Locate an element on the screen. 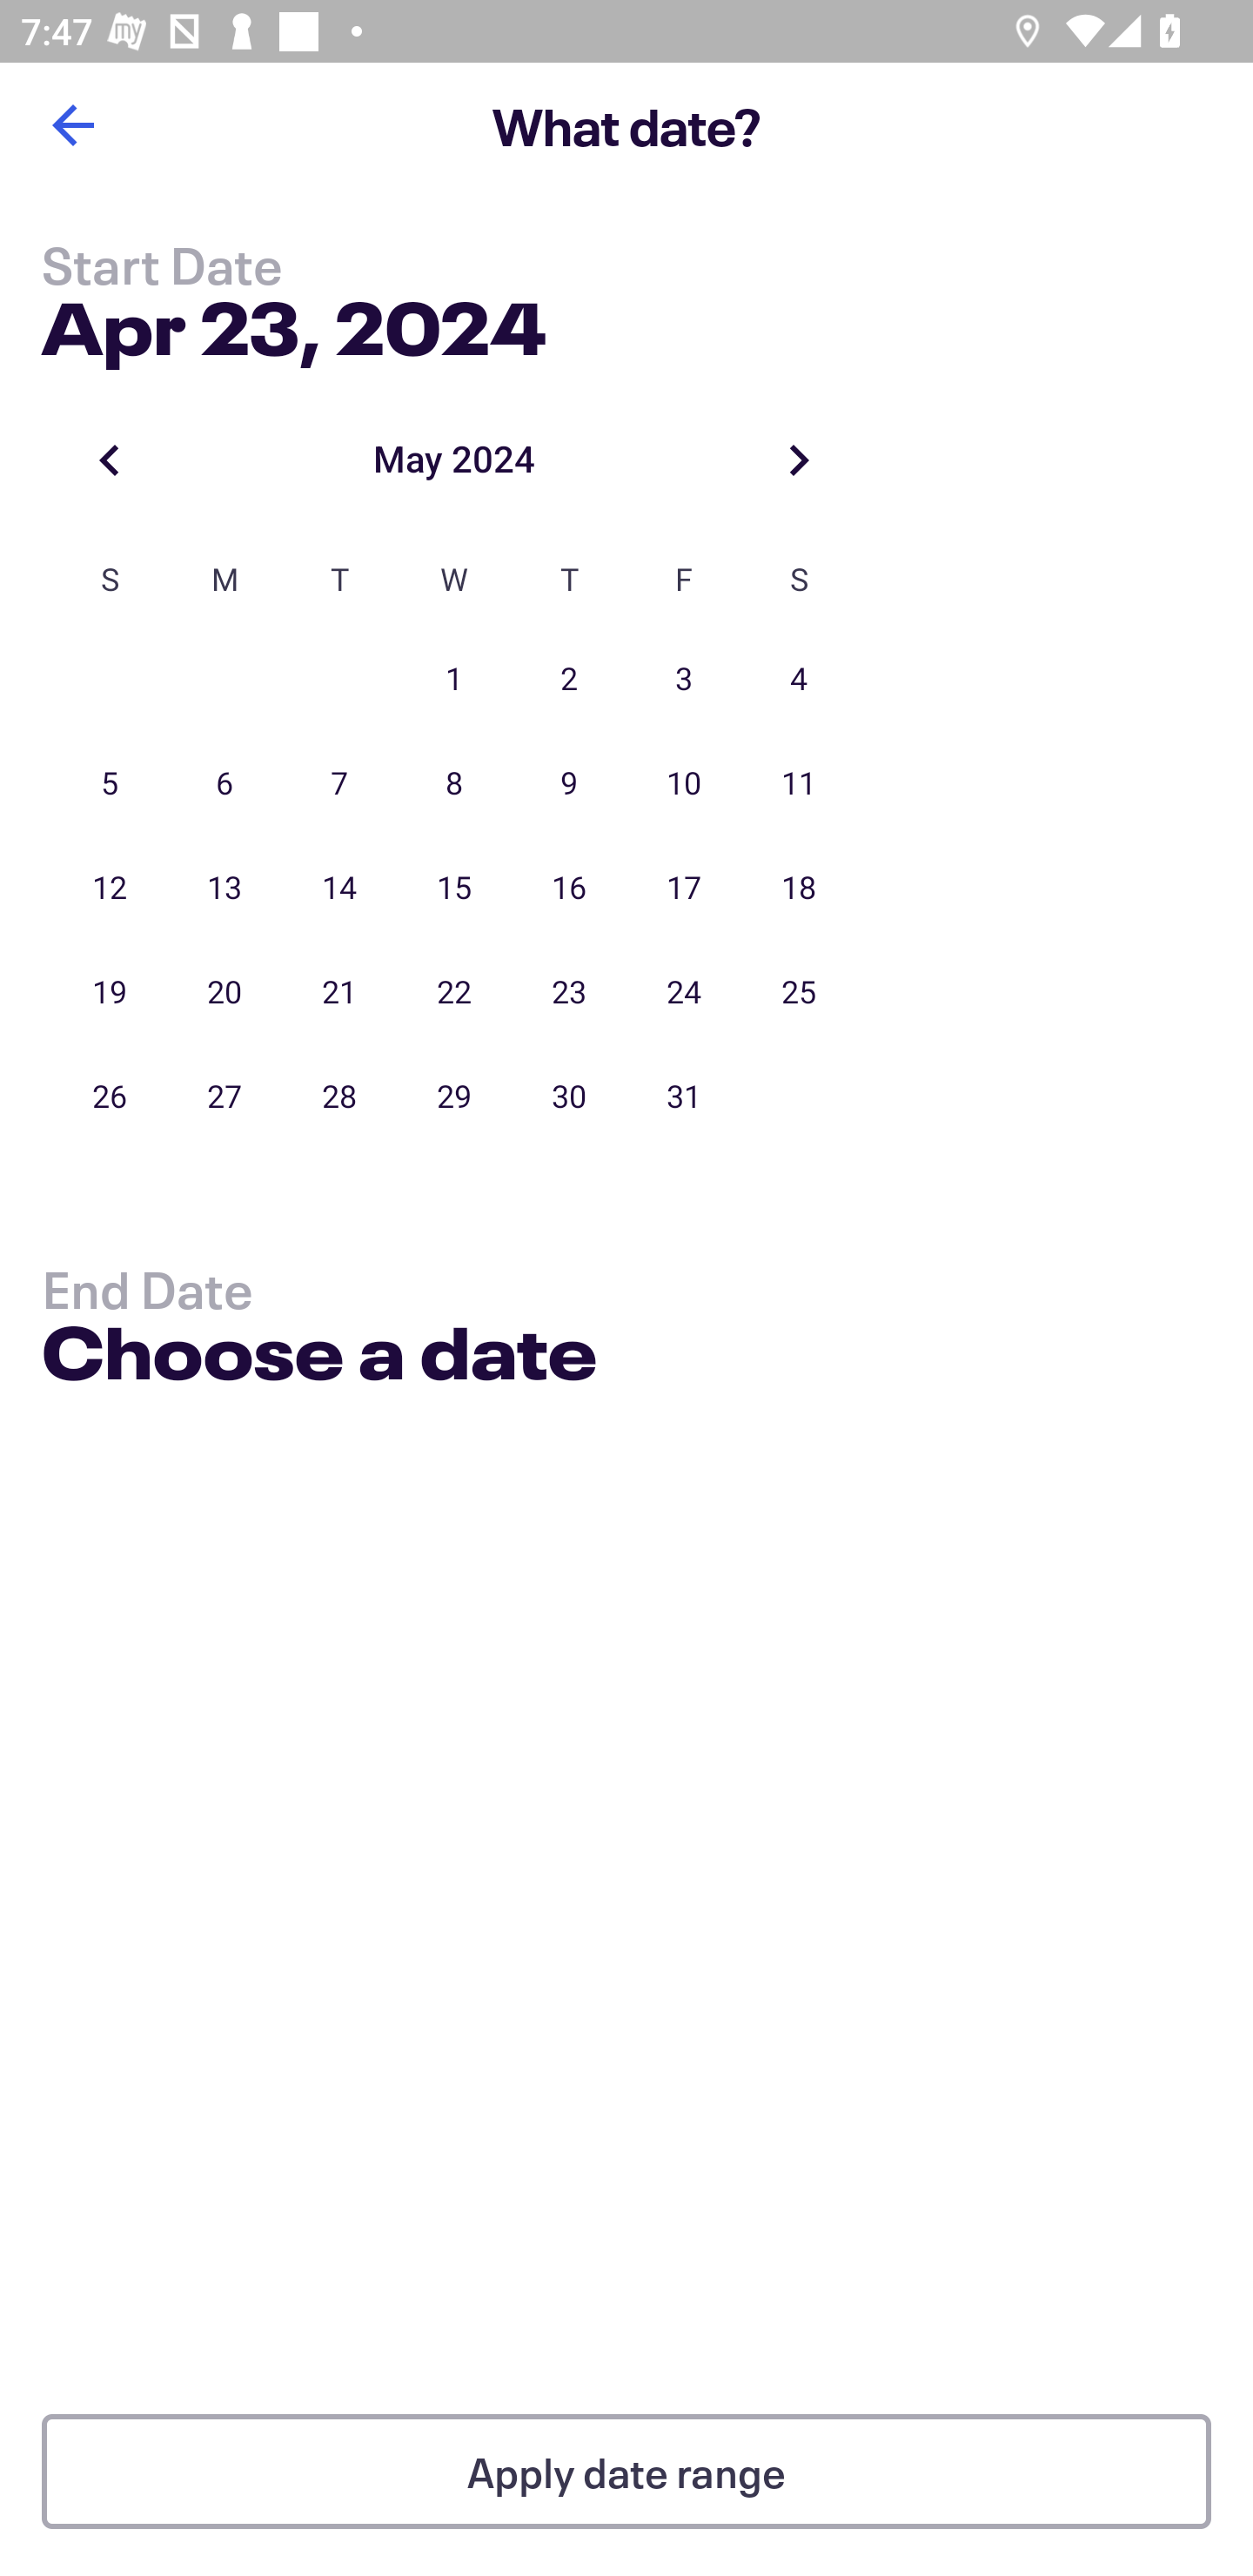  17 17 May 2024 is located at coordinates (684, 889).